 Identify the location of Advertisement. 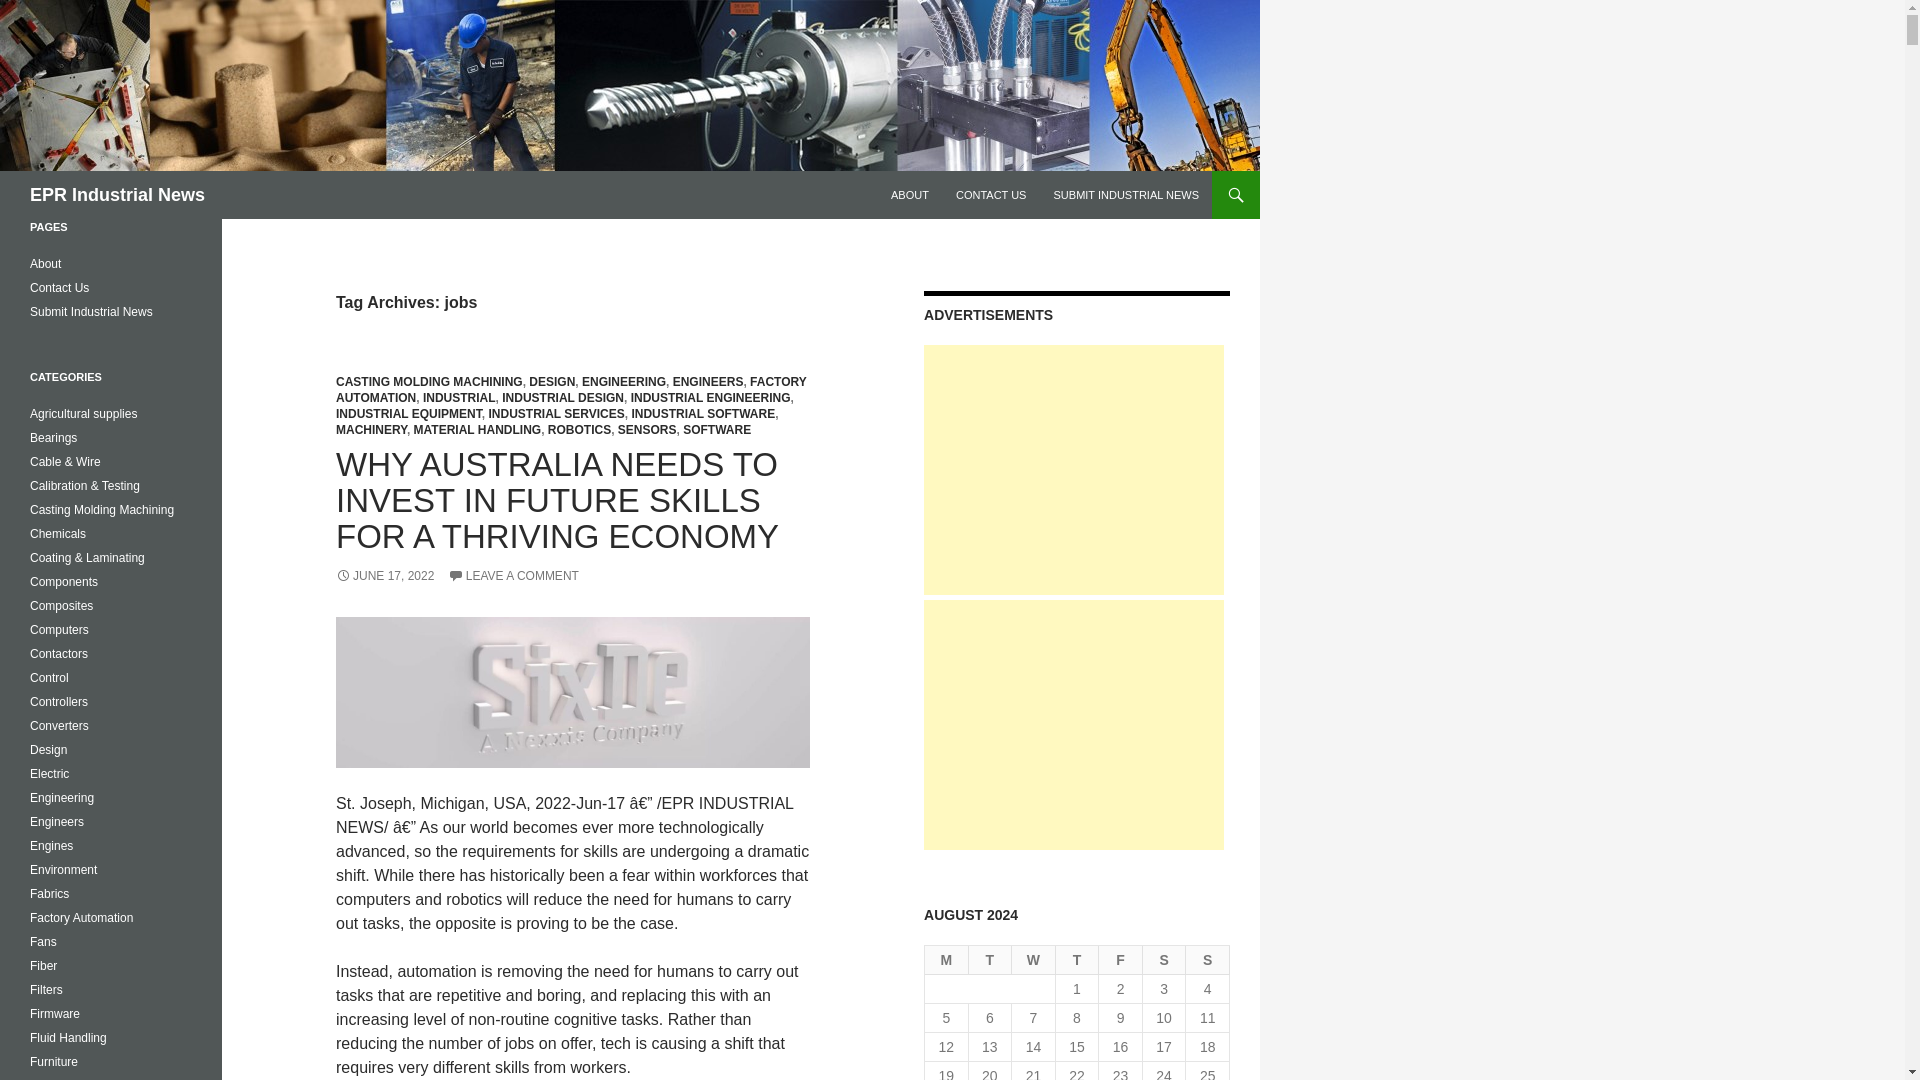
(1074, 470).